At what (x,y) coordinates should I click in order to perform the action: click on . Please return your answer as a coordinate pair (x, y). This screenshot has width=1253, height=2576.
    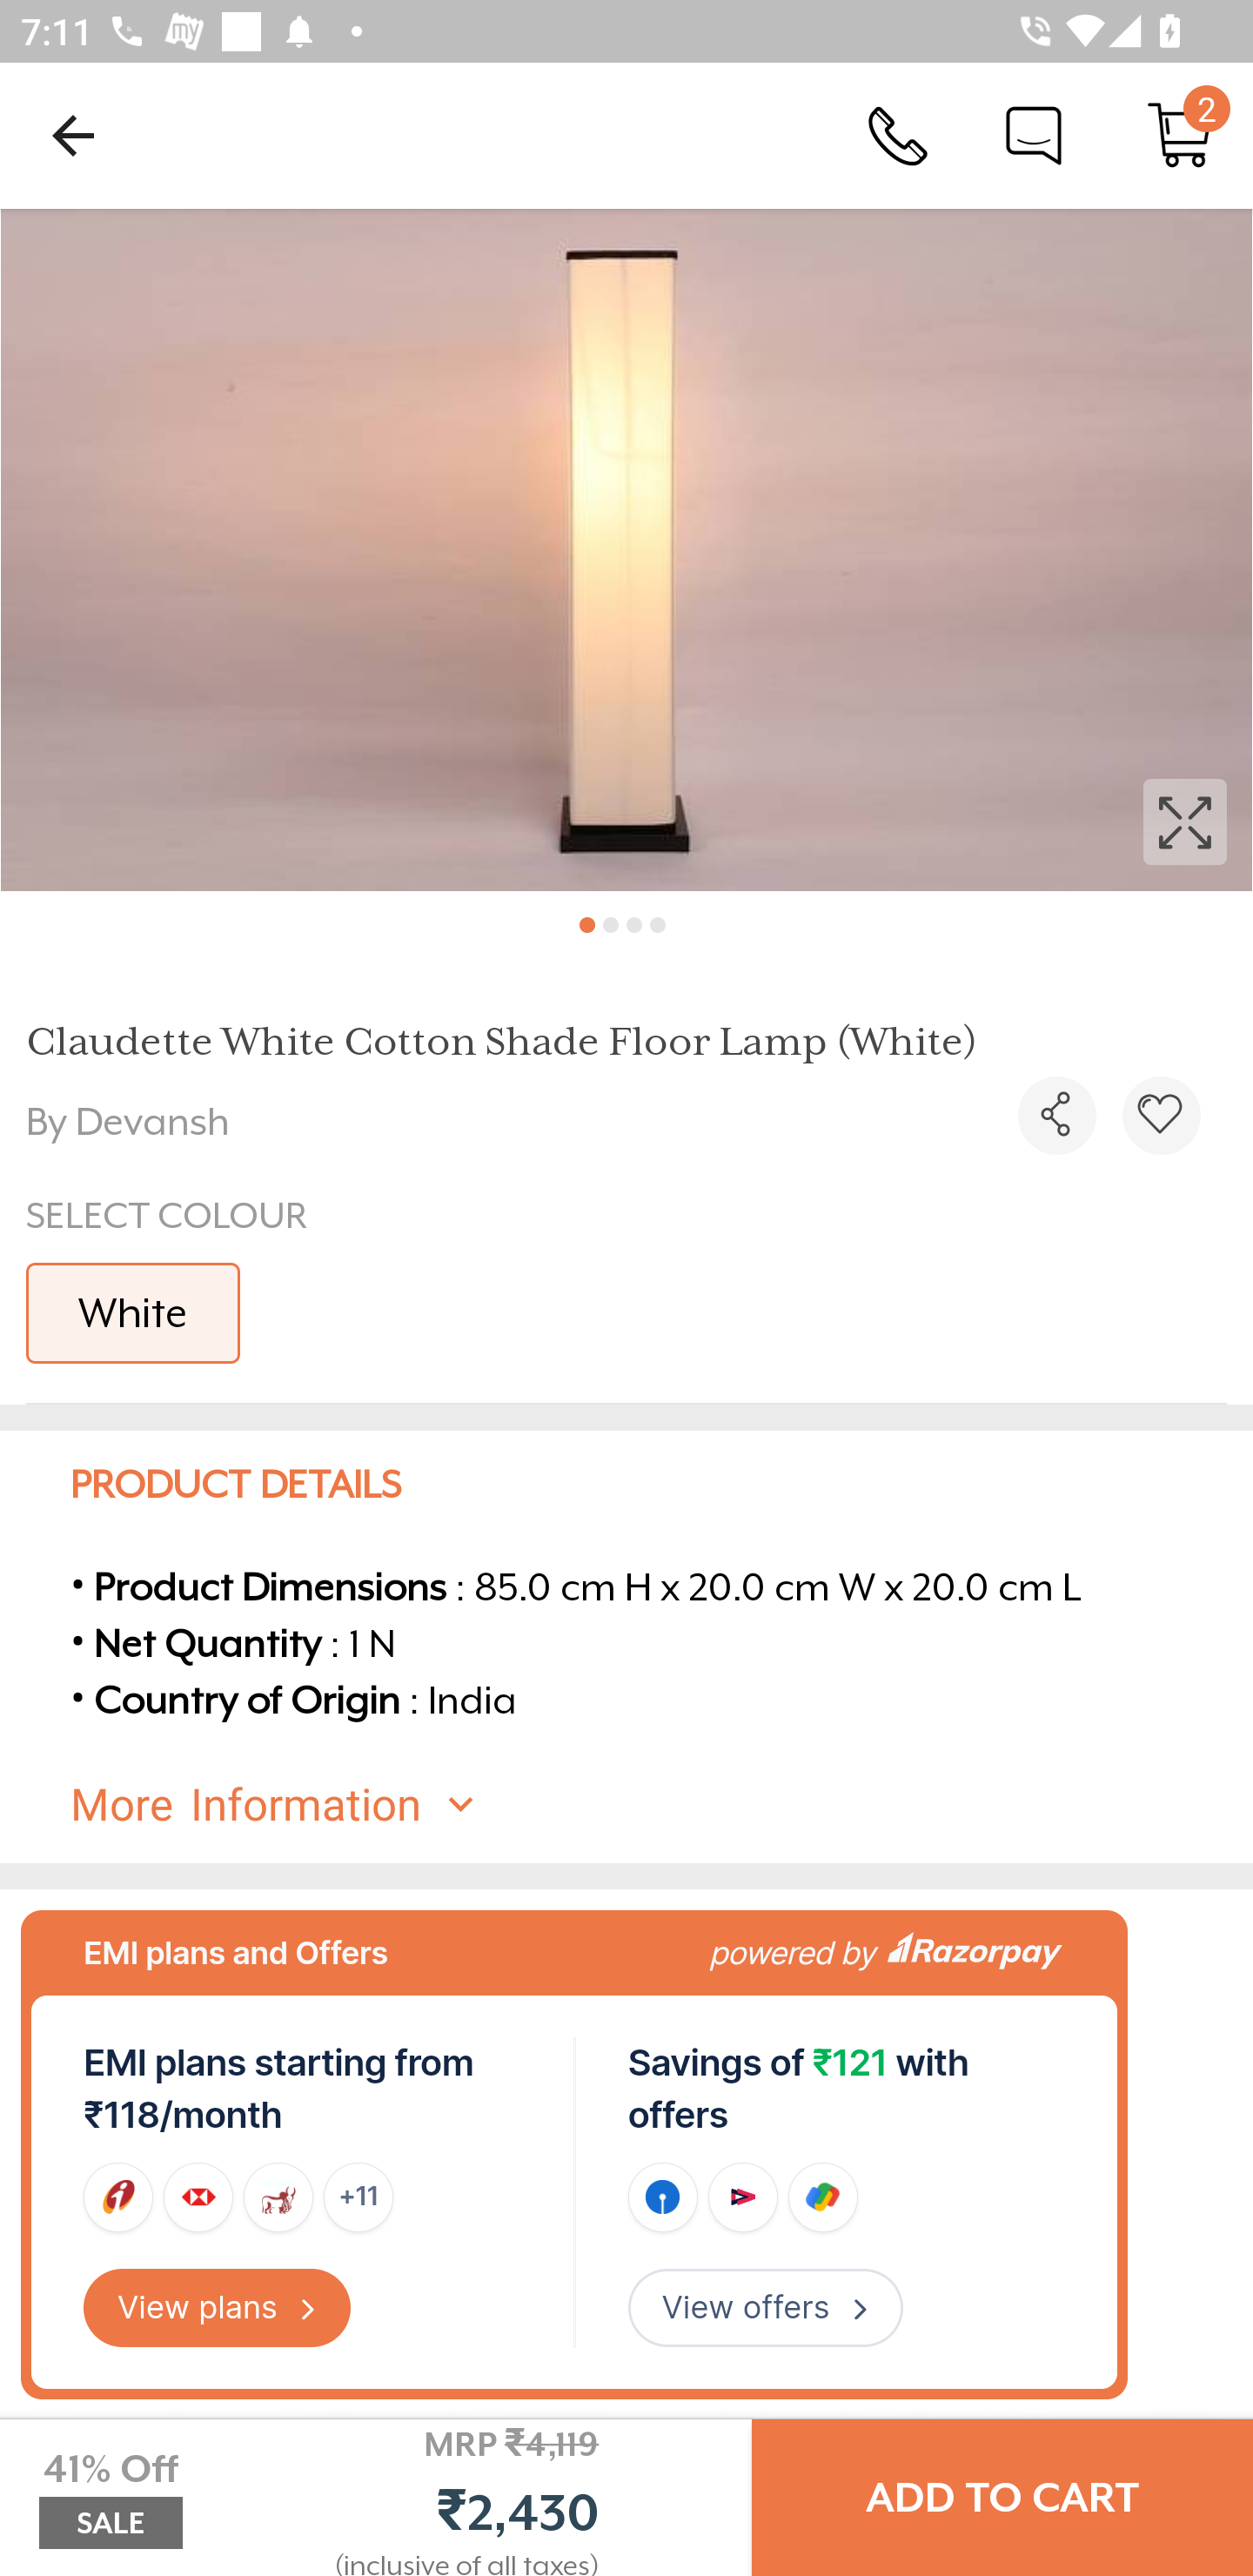
    Looking at the image, I should click on (626, 550).